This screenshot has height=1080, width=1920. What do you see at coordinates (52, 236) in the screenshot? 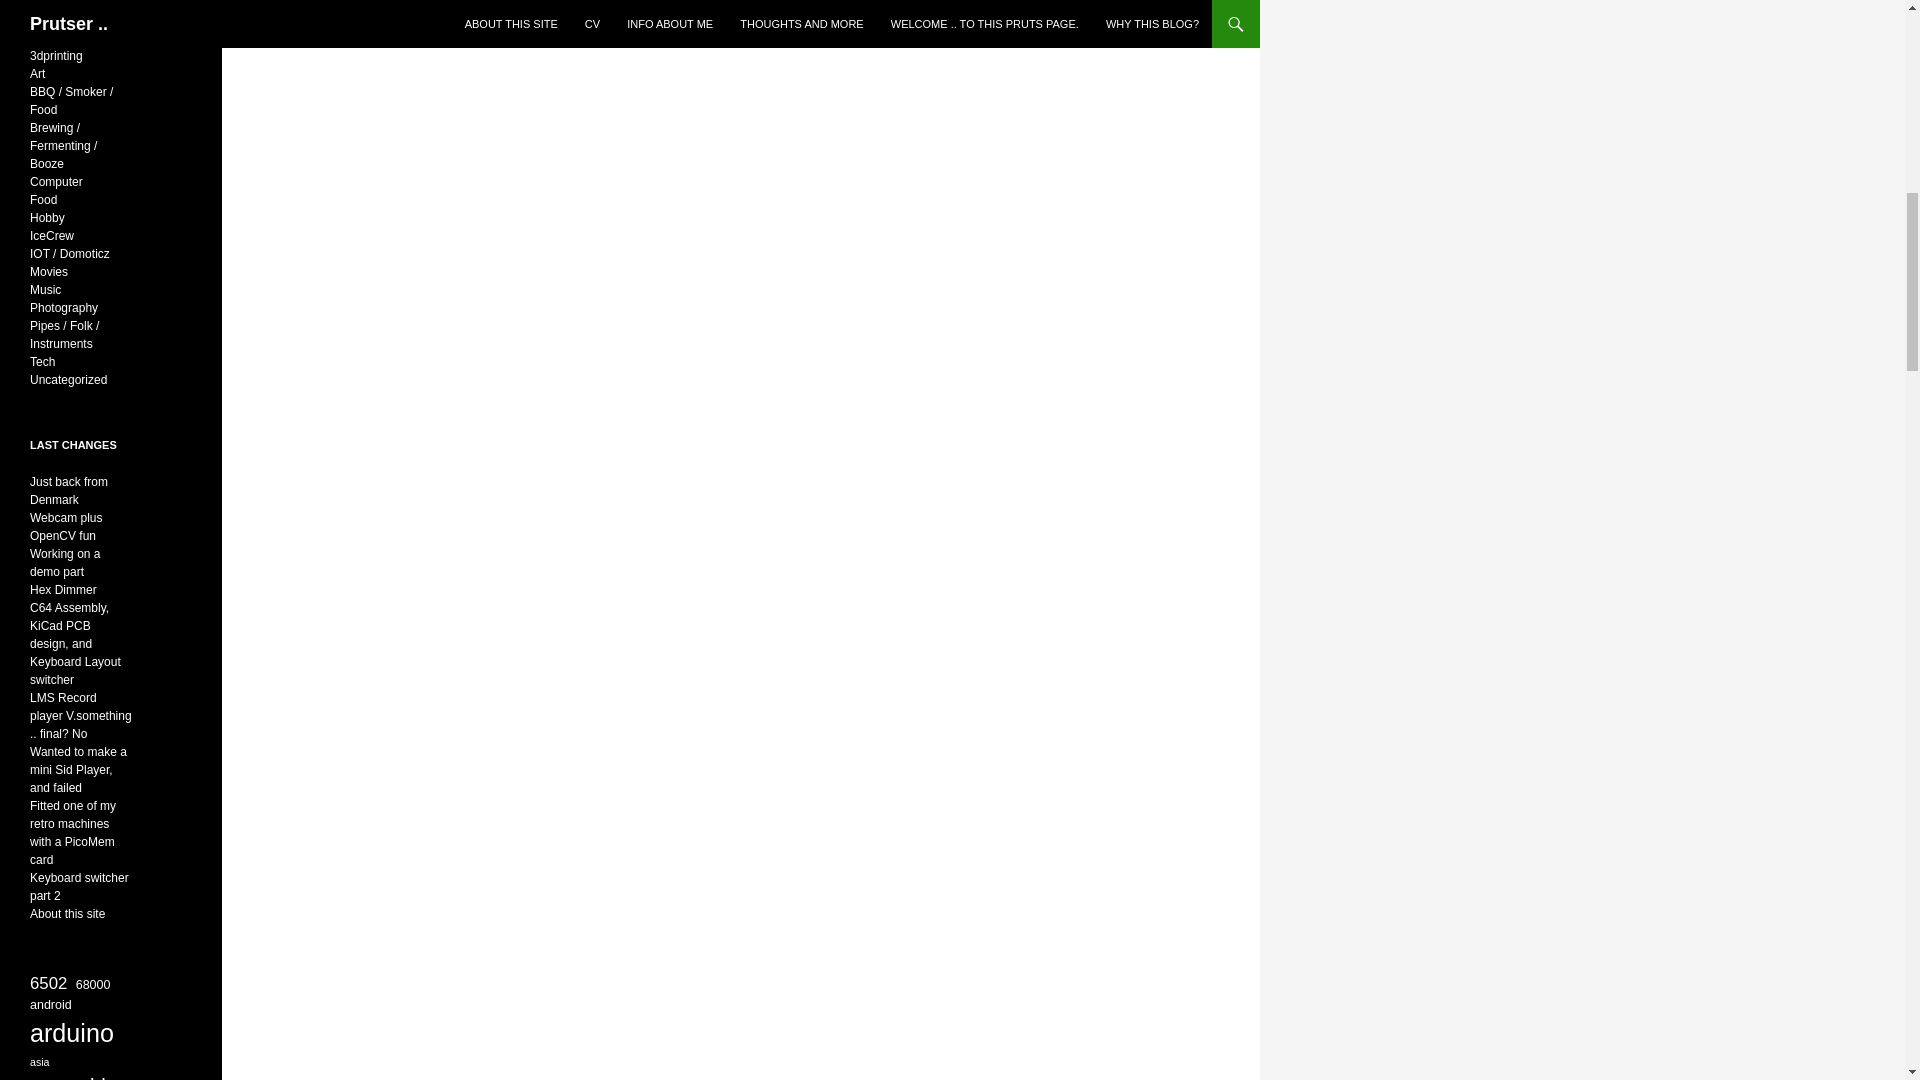
I see `IceCrew` at bounding box center [52, 236].